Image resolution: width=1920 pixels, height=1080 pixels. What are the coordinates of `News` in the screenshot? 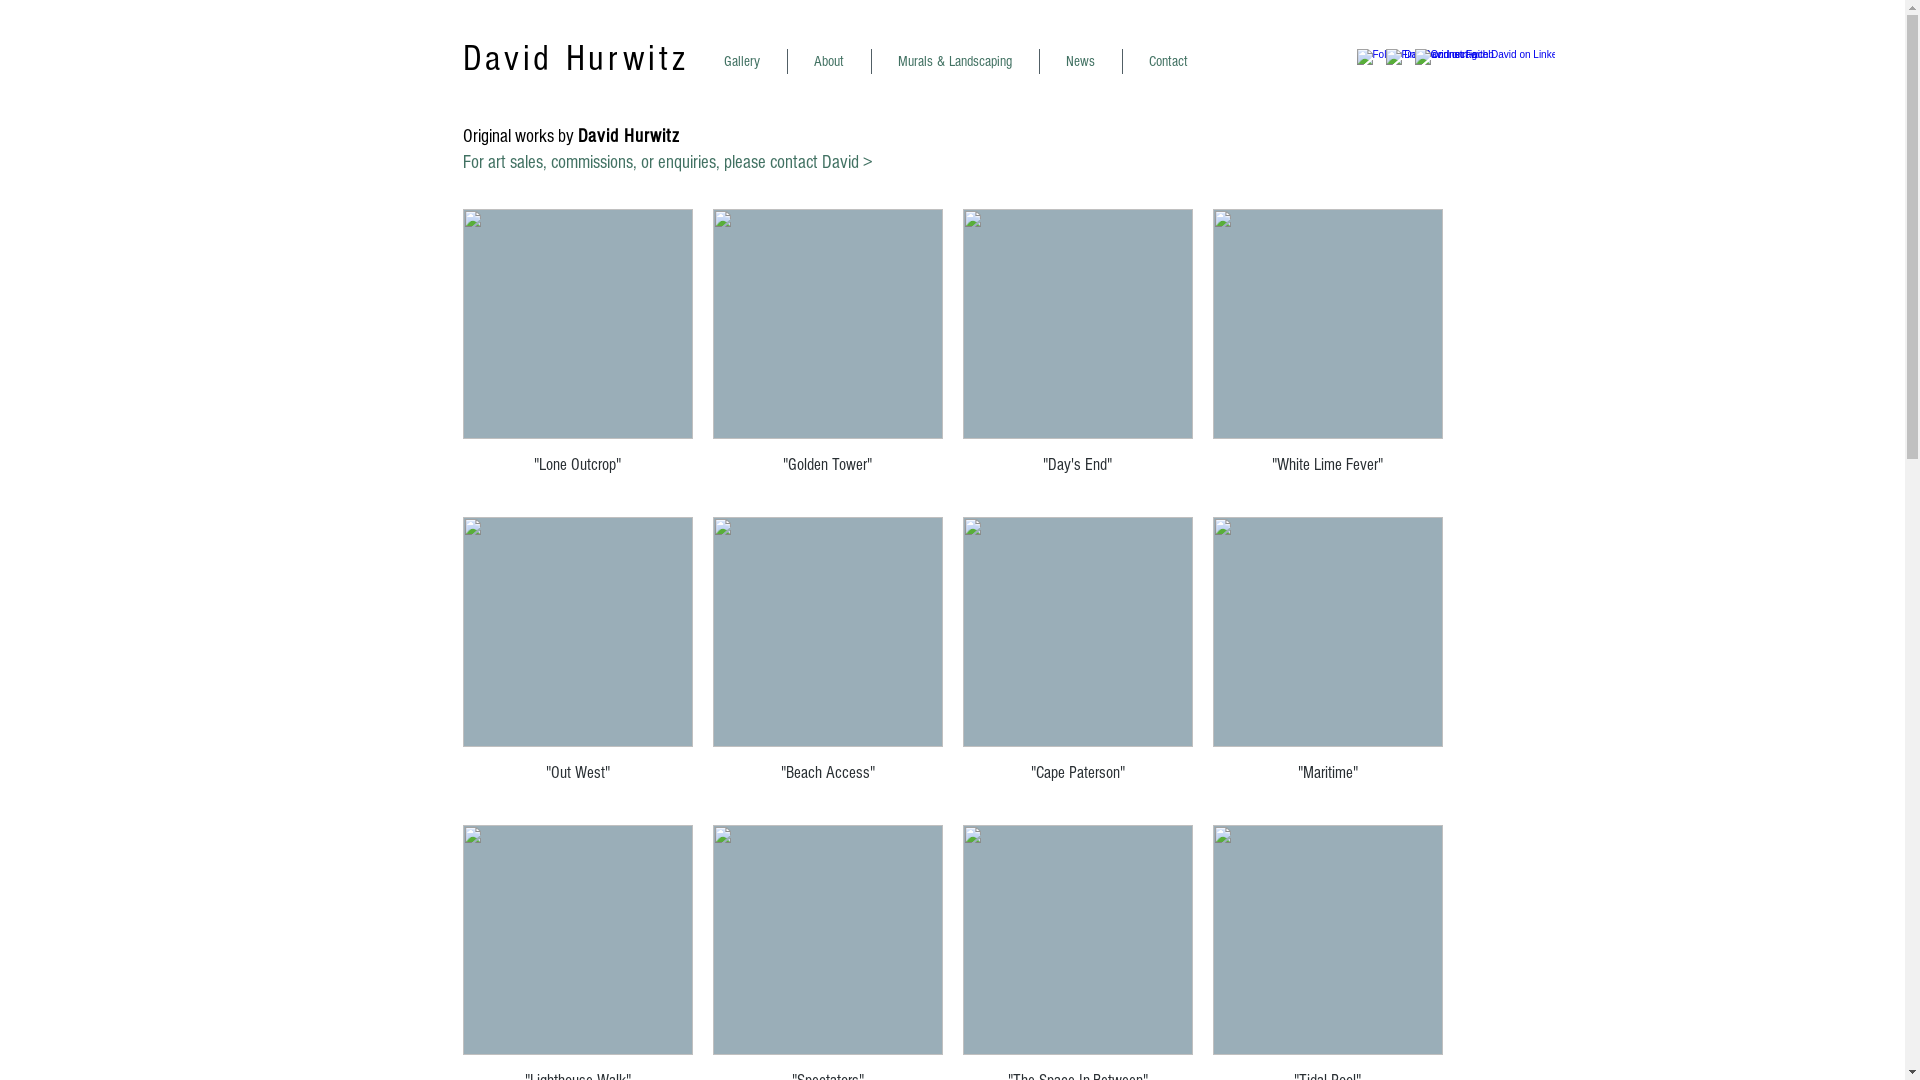 It's located at (1081, 62).